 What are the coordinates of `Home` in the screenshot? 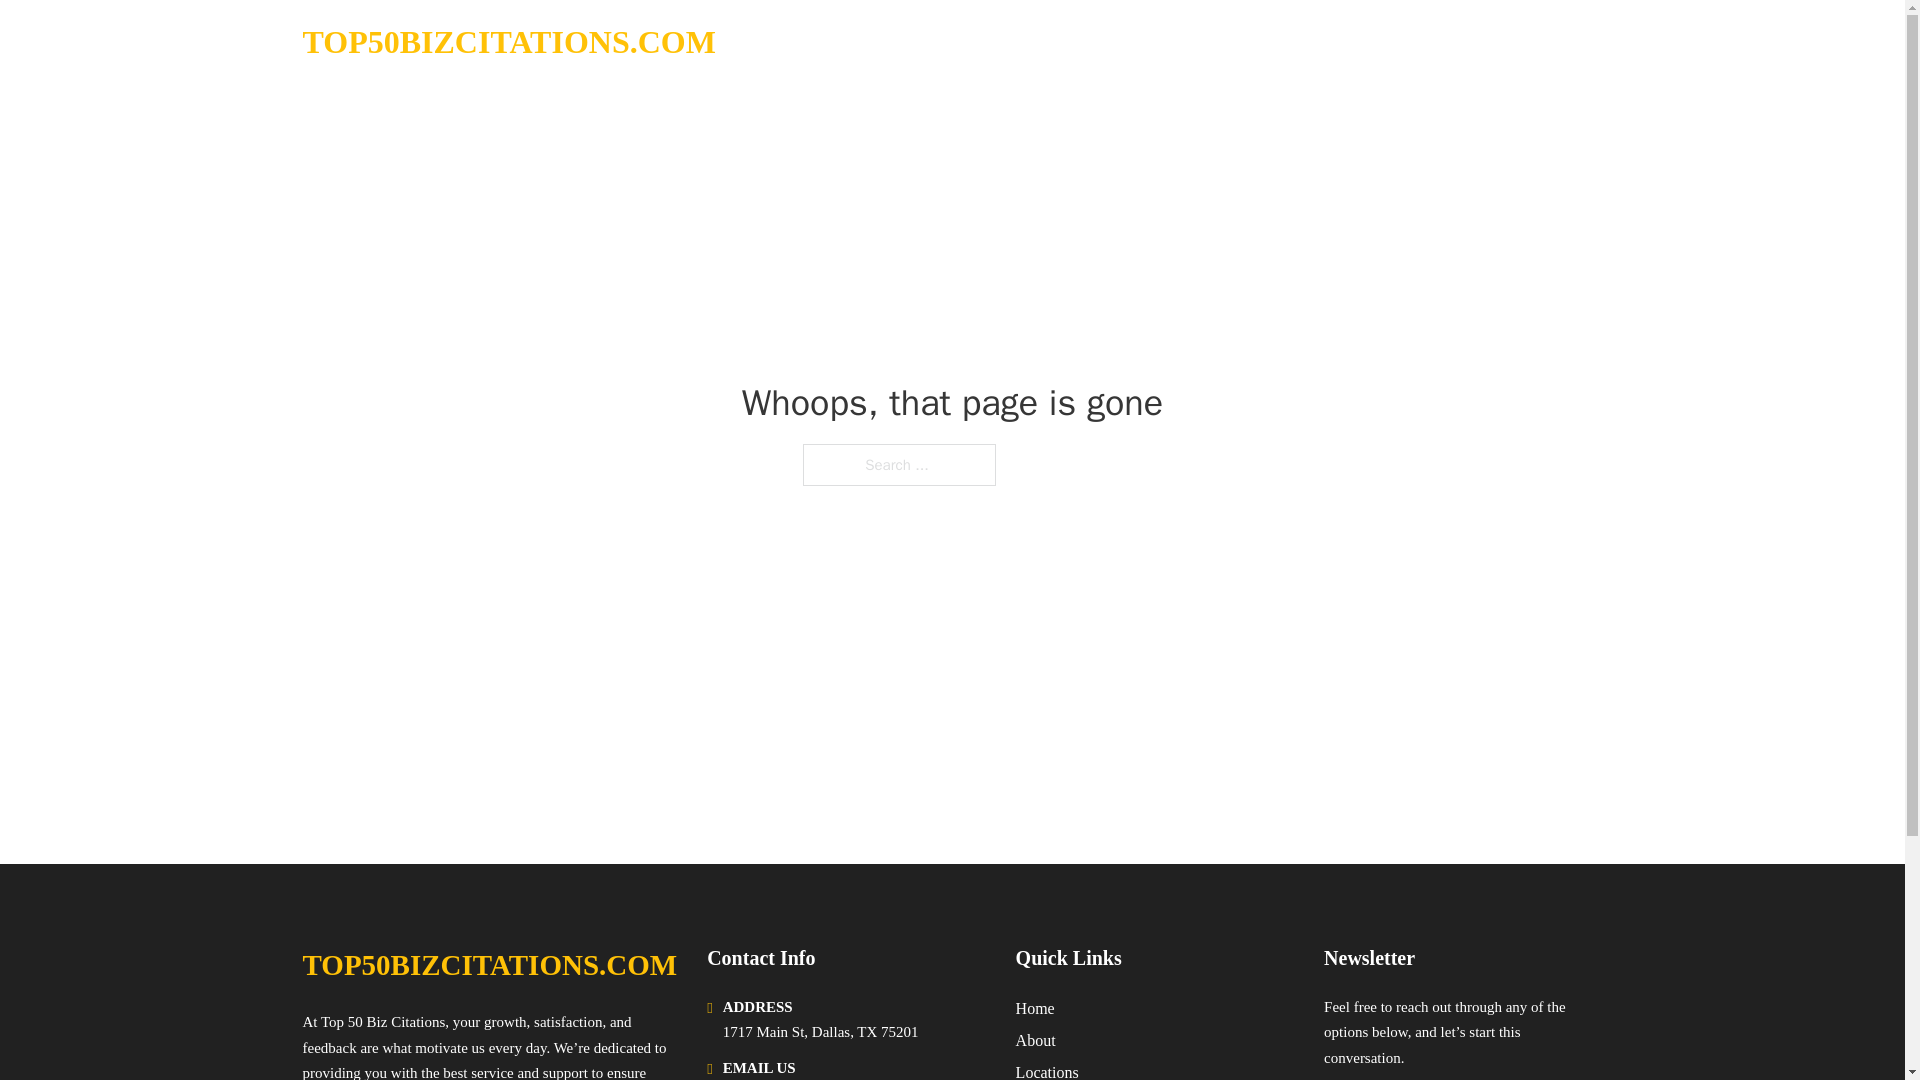 It's located at (1034, 1008).